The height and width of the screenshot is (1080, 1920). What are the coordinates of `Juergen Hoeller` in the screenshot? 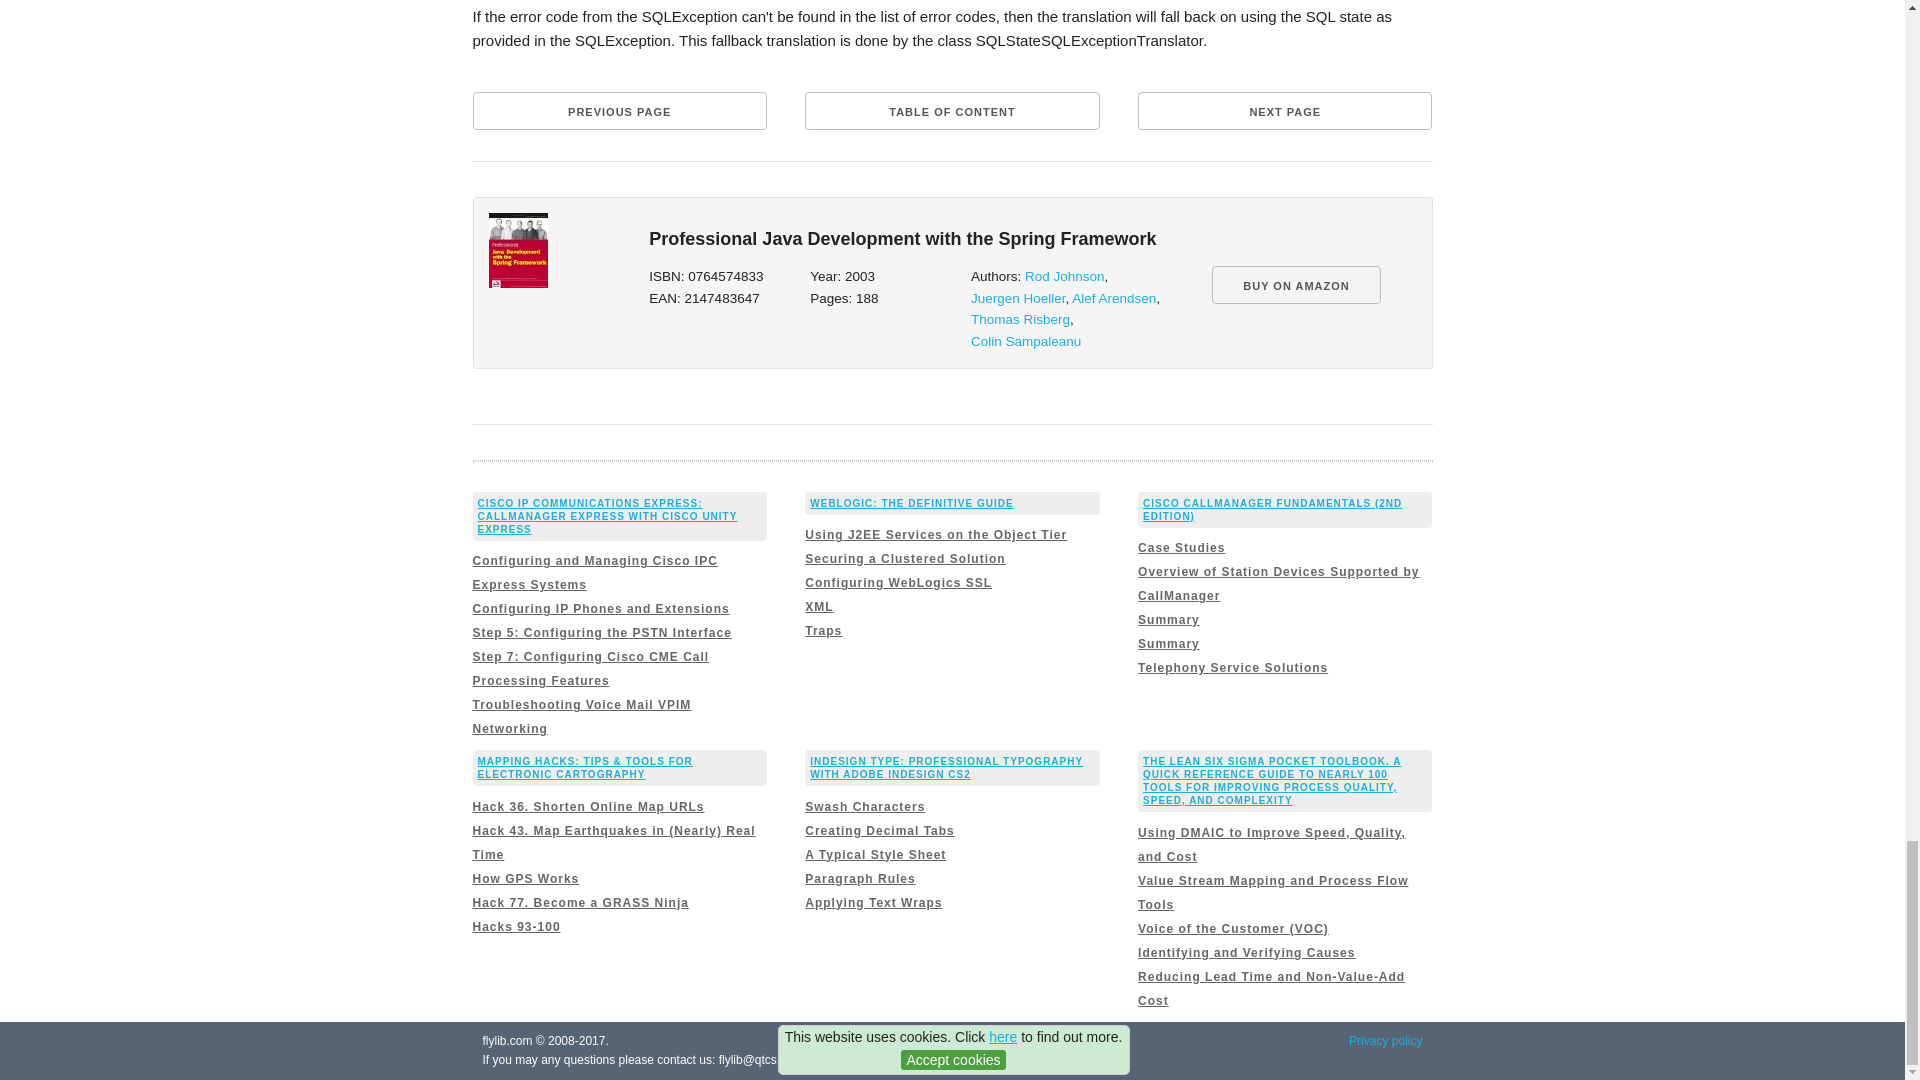 It's located at (1018, 298).